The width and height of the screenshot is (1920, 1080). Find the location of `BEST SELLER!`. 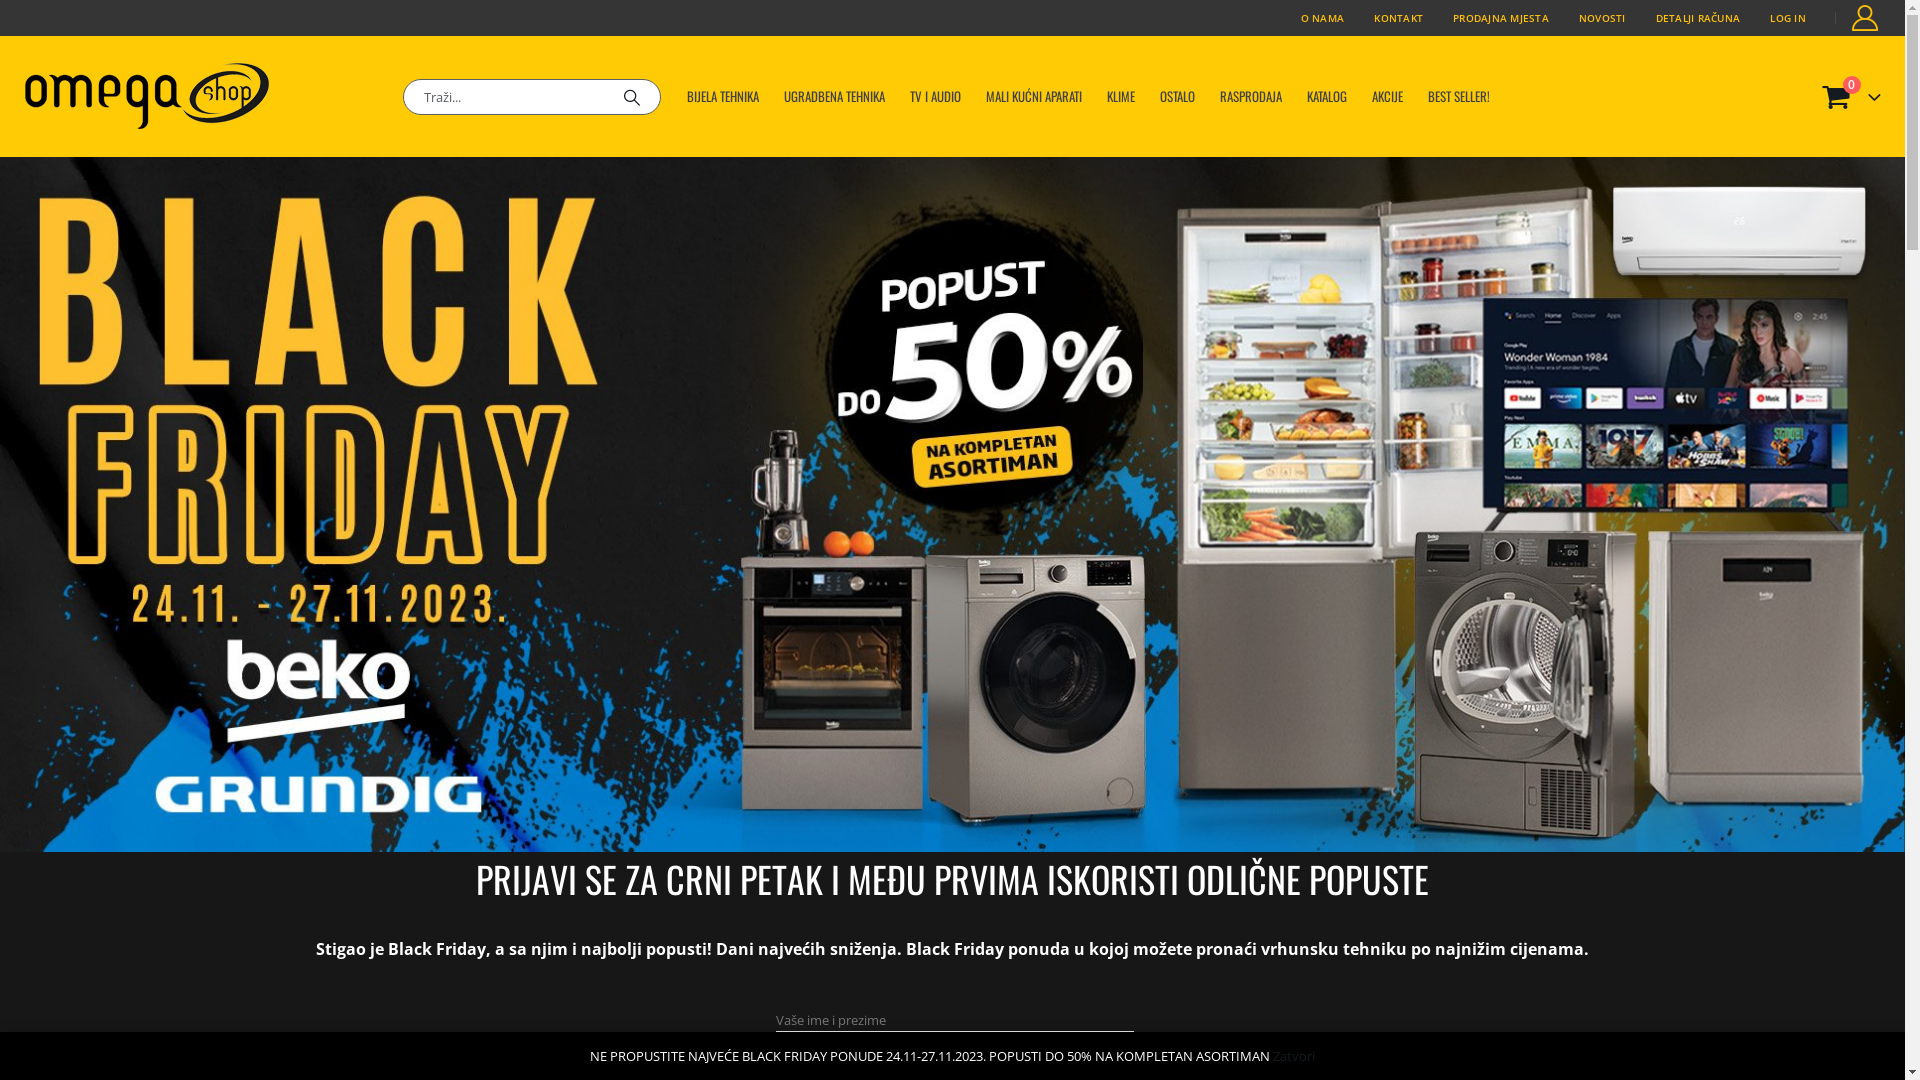

BEST SELLER! is located at coordinates (1459, 96).